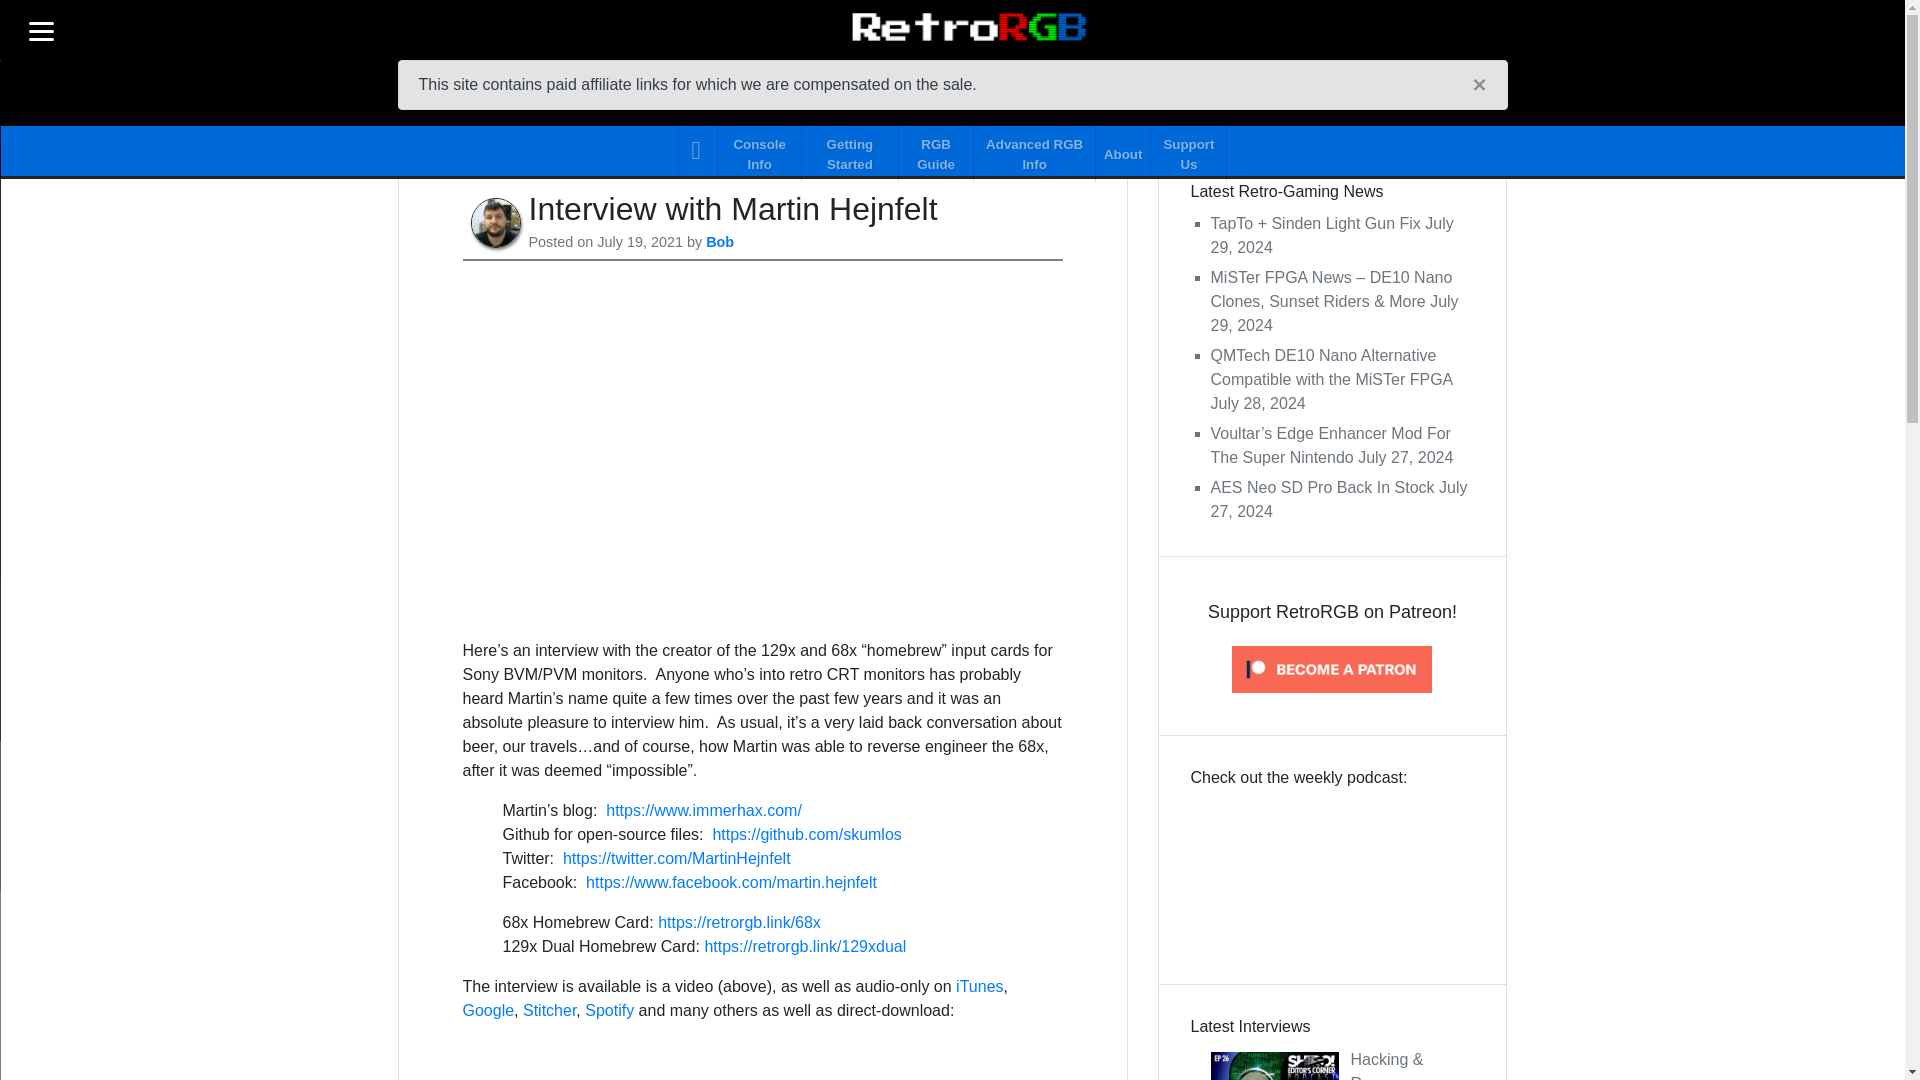  I want to click on Spotify, so click(609, 1010).